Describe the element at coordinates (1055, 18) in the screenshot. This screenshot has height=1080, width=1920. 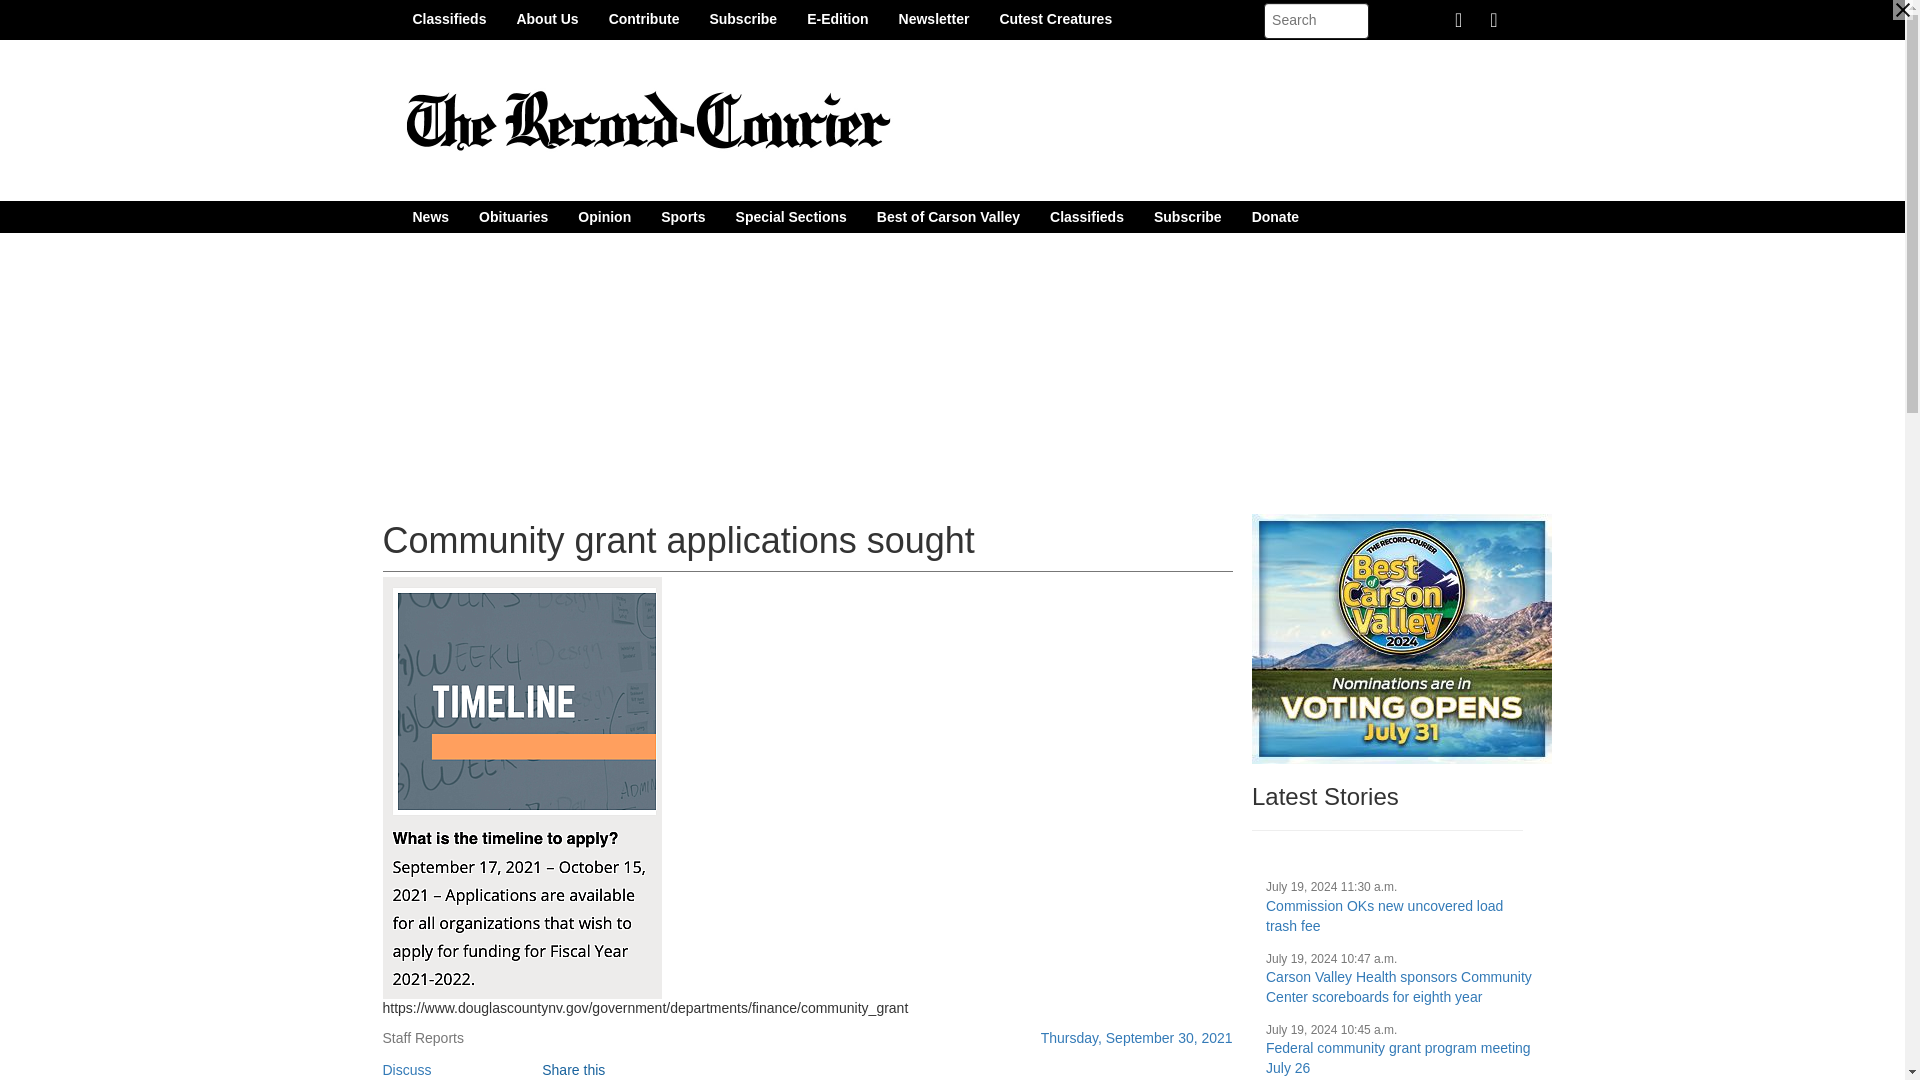
I see `Cutest Creatures` at that location.